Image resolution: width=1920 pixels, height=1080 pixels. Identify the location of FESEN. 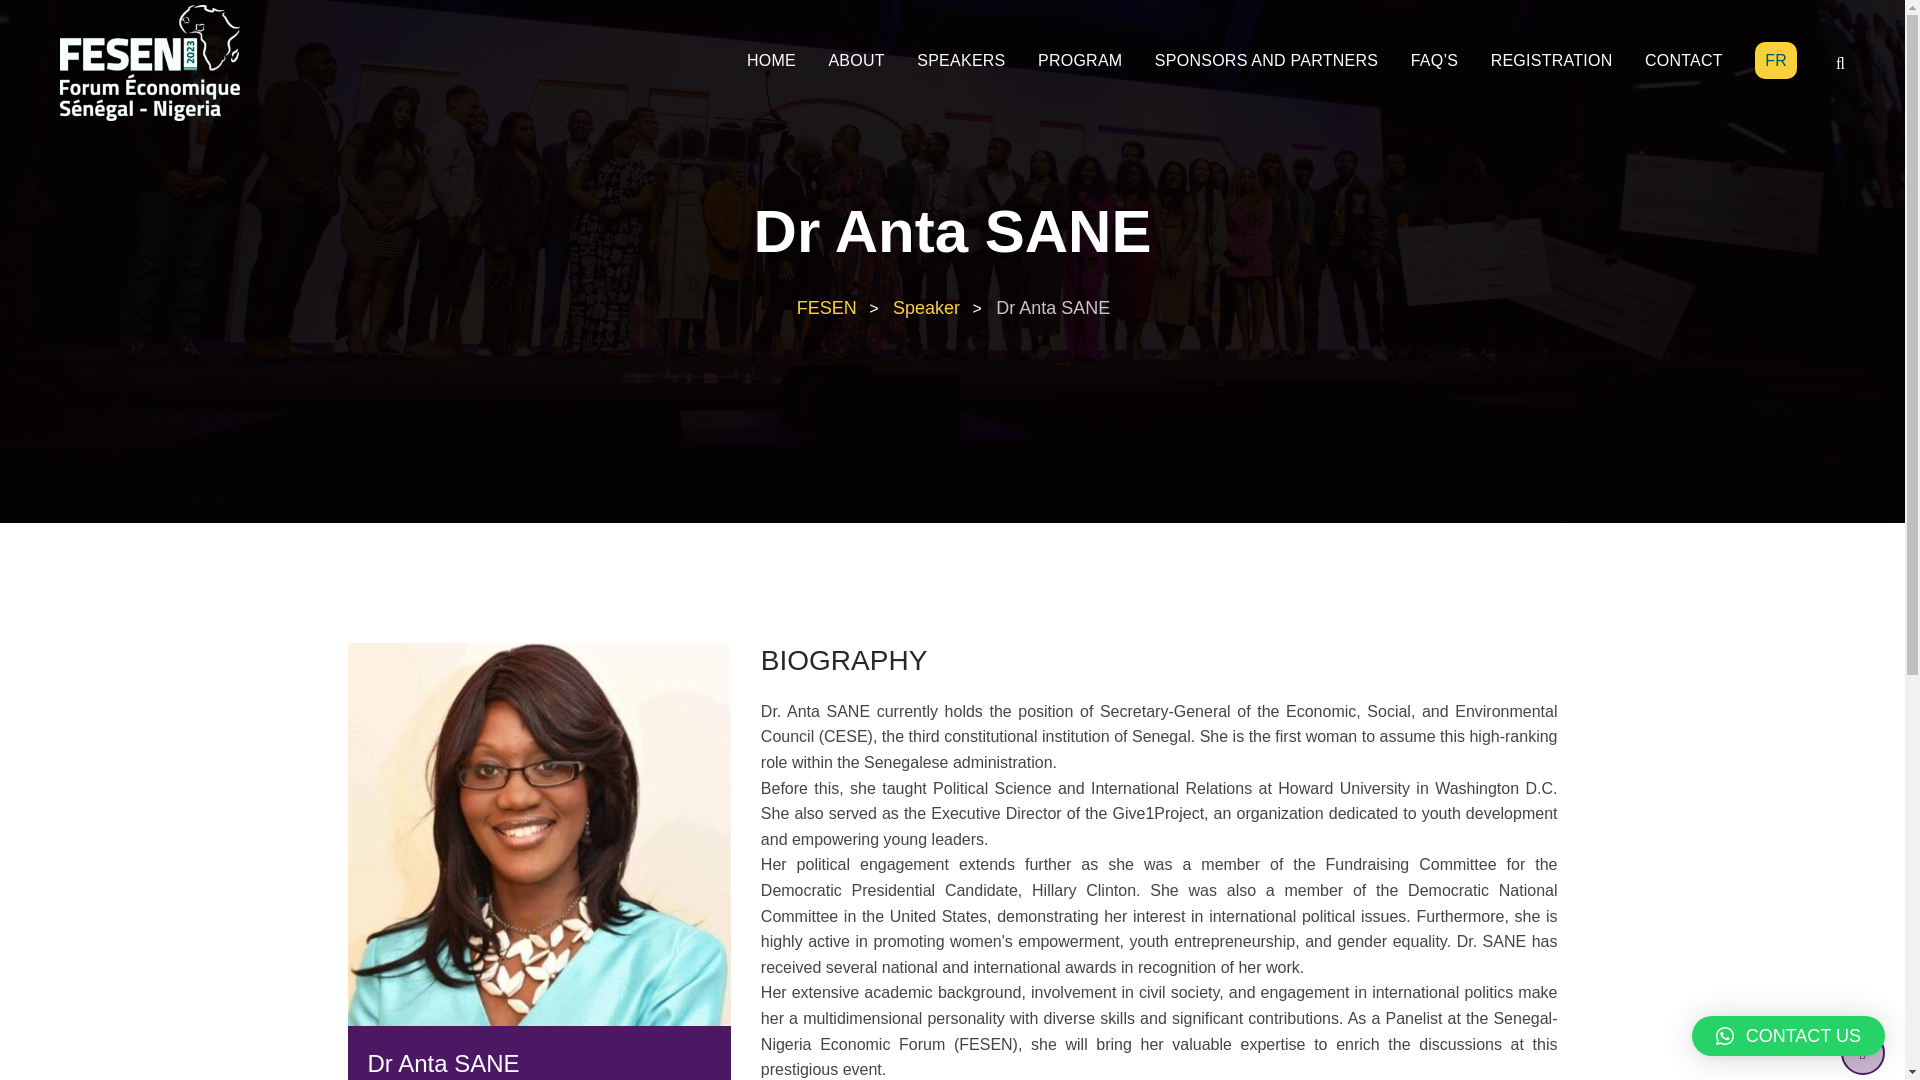
(826, 308).